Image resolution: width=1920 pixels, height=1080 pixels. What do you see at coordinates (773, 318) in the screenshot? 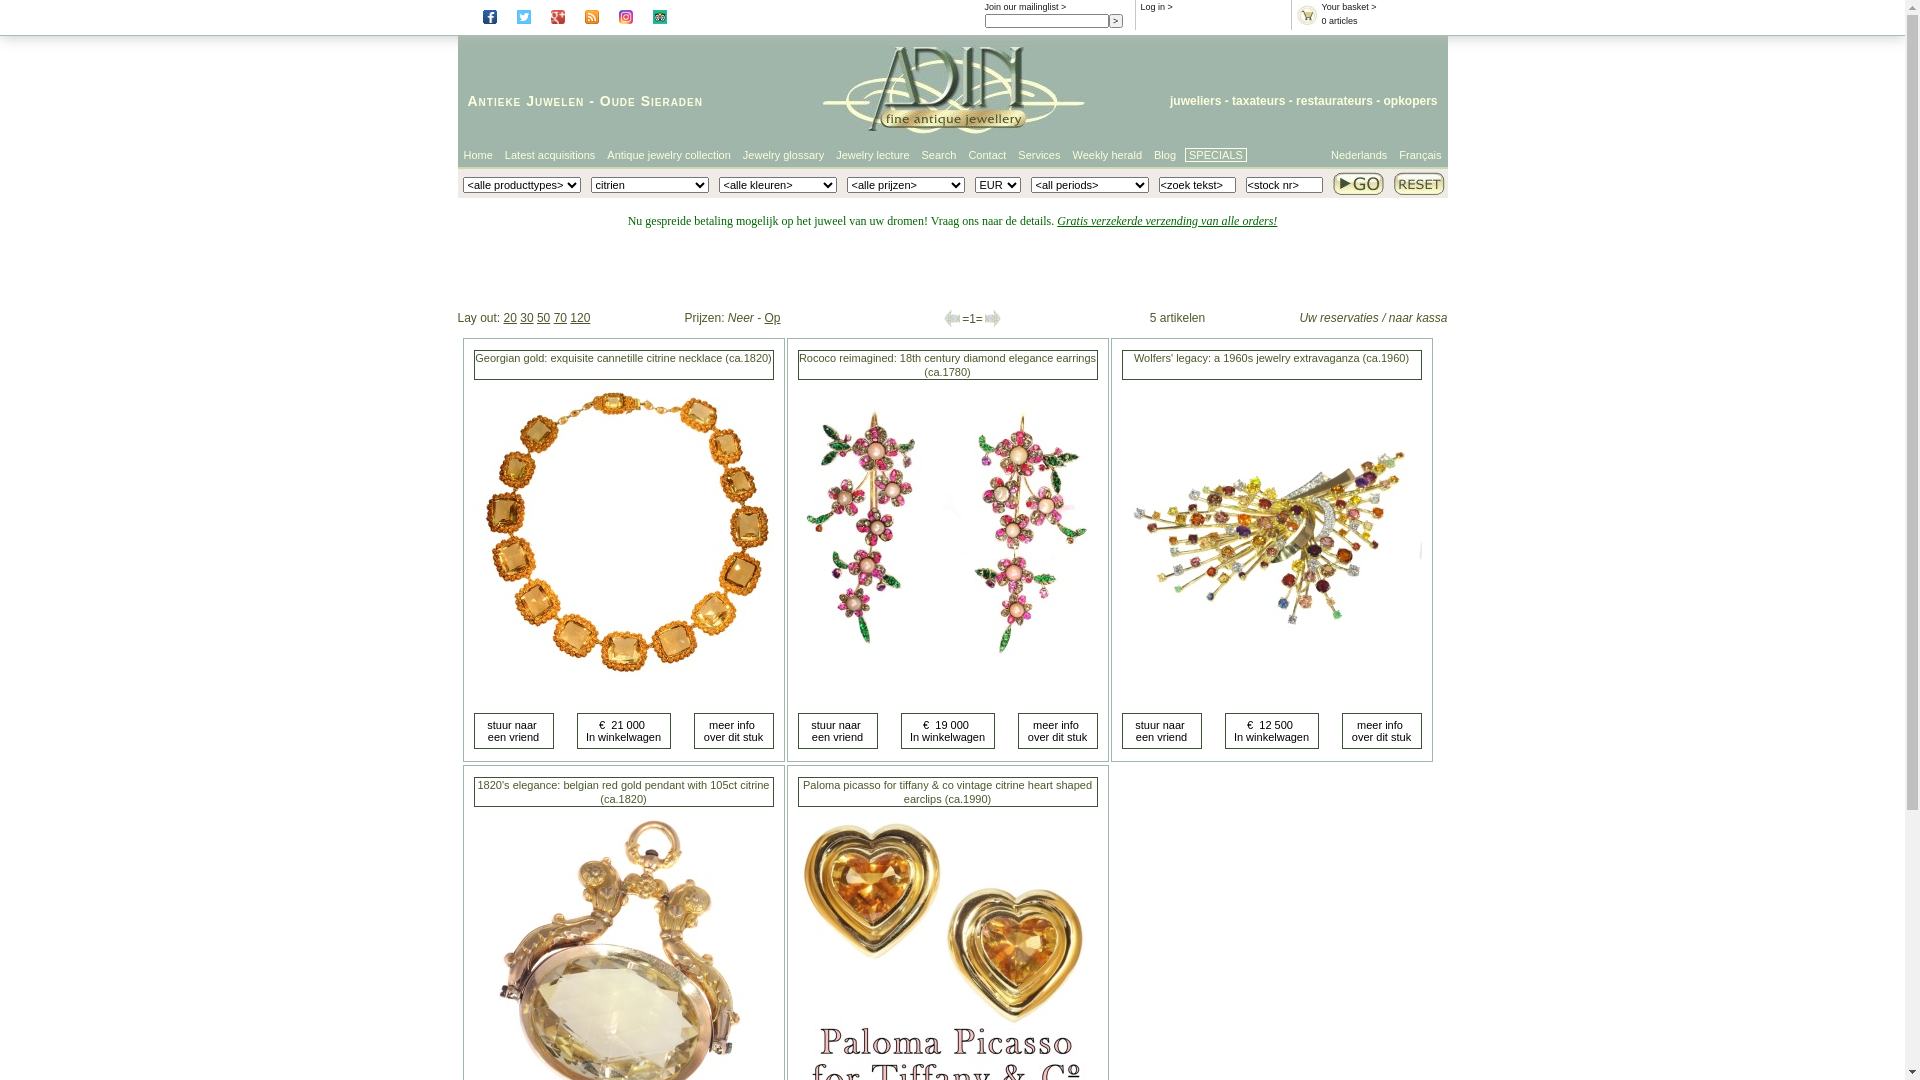
I see `Op` at bounding box center [773, 318].